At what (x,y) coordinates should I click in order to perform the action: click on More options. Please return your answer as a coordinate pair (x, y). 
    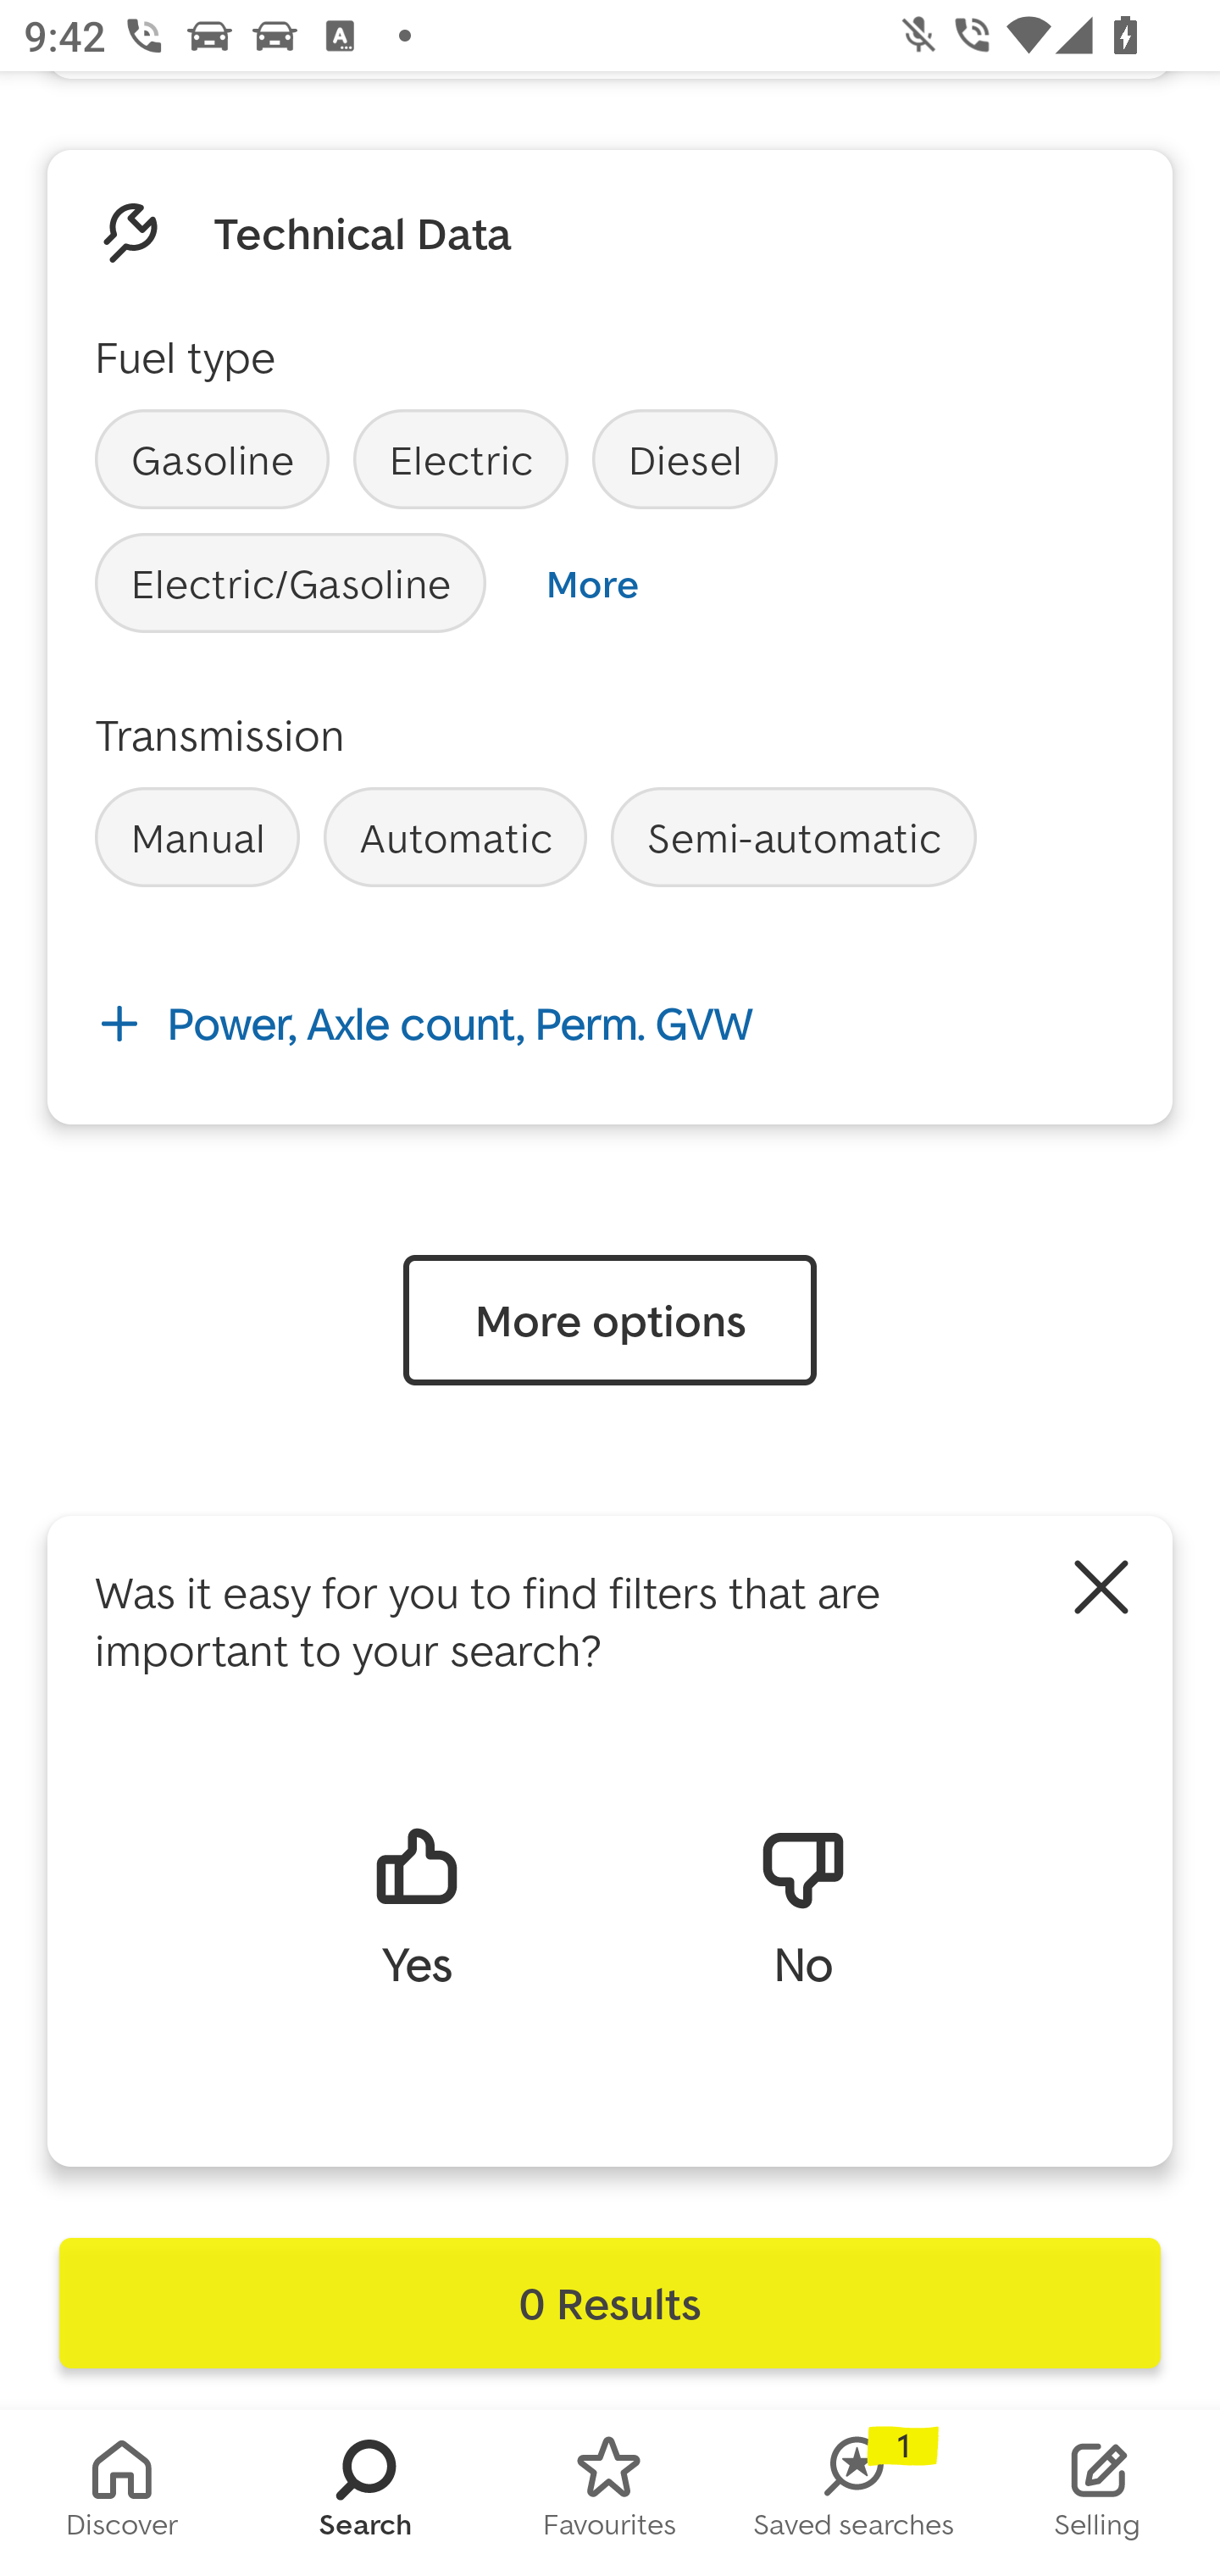
    Looking at the image, I should click on (610, 1320).